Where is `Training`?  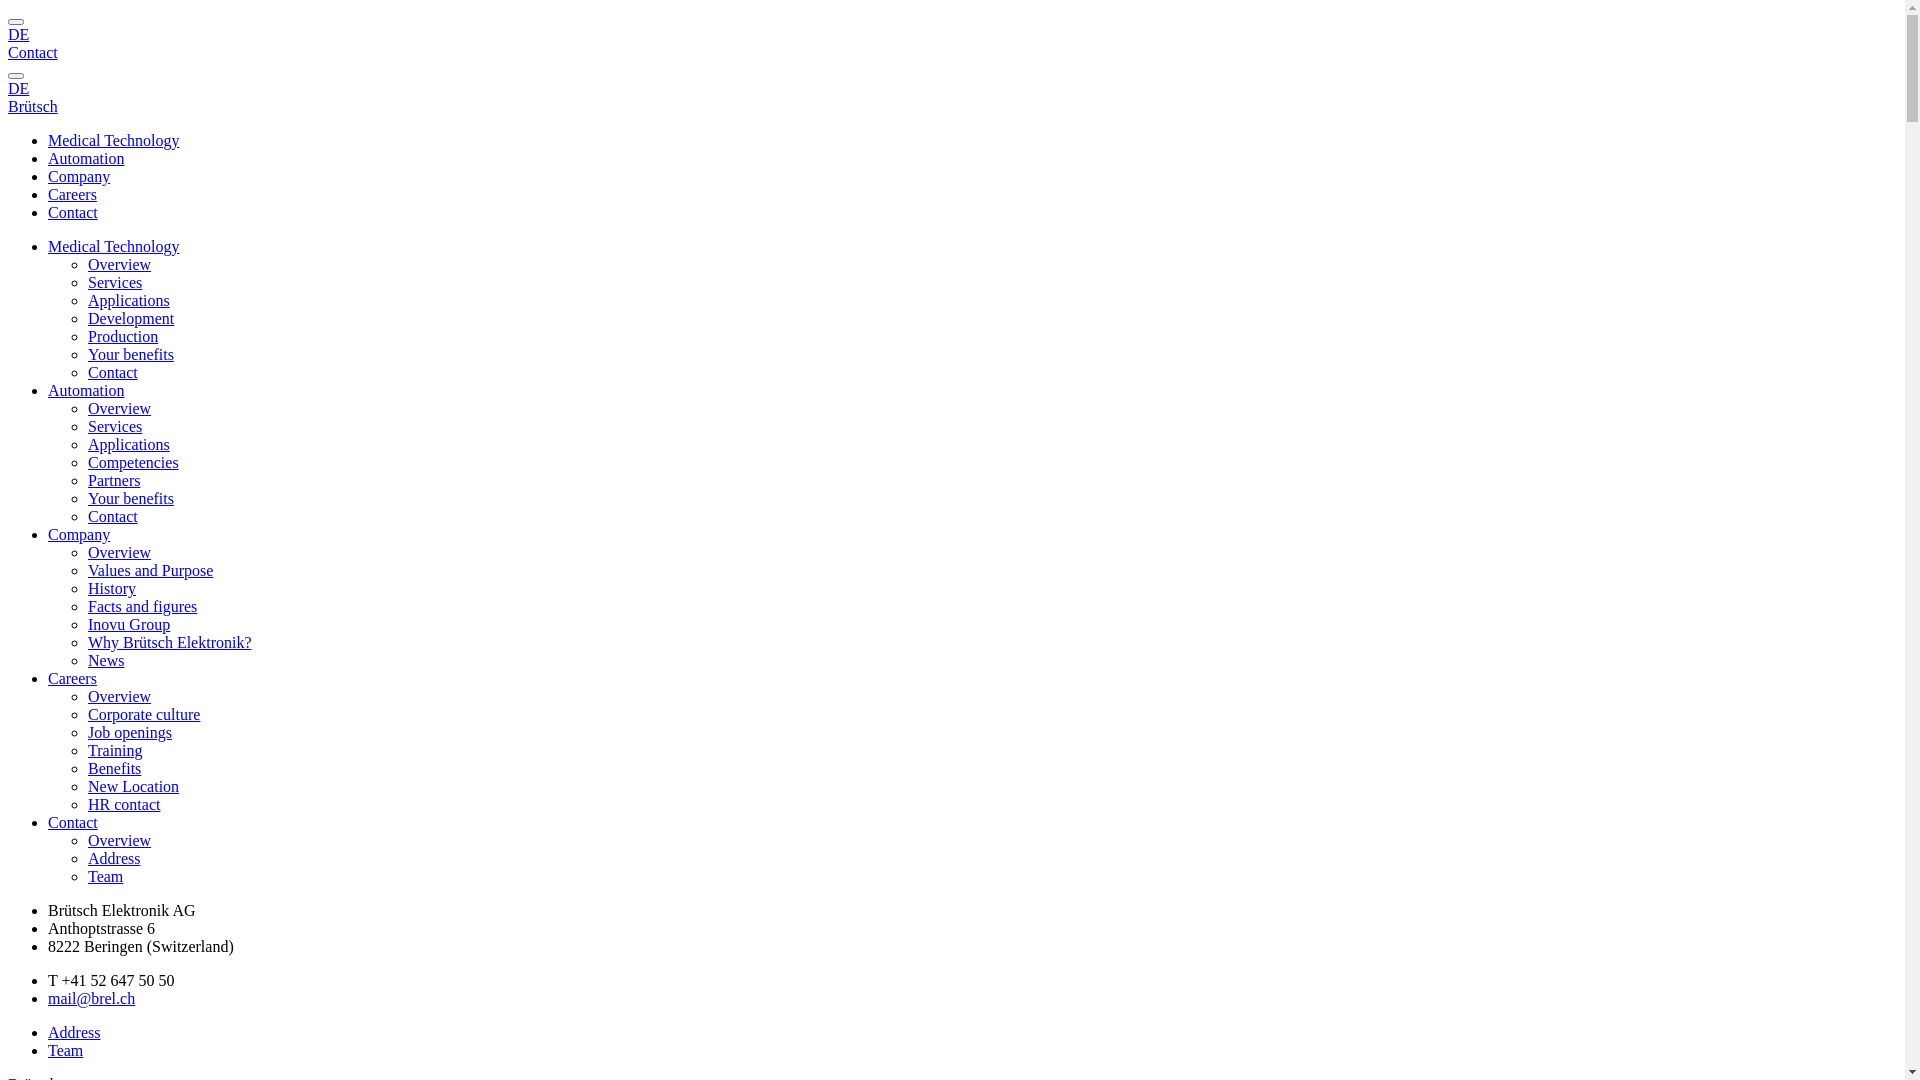
Training is located at coordinates (116, 750).